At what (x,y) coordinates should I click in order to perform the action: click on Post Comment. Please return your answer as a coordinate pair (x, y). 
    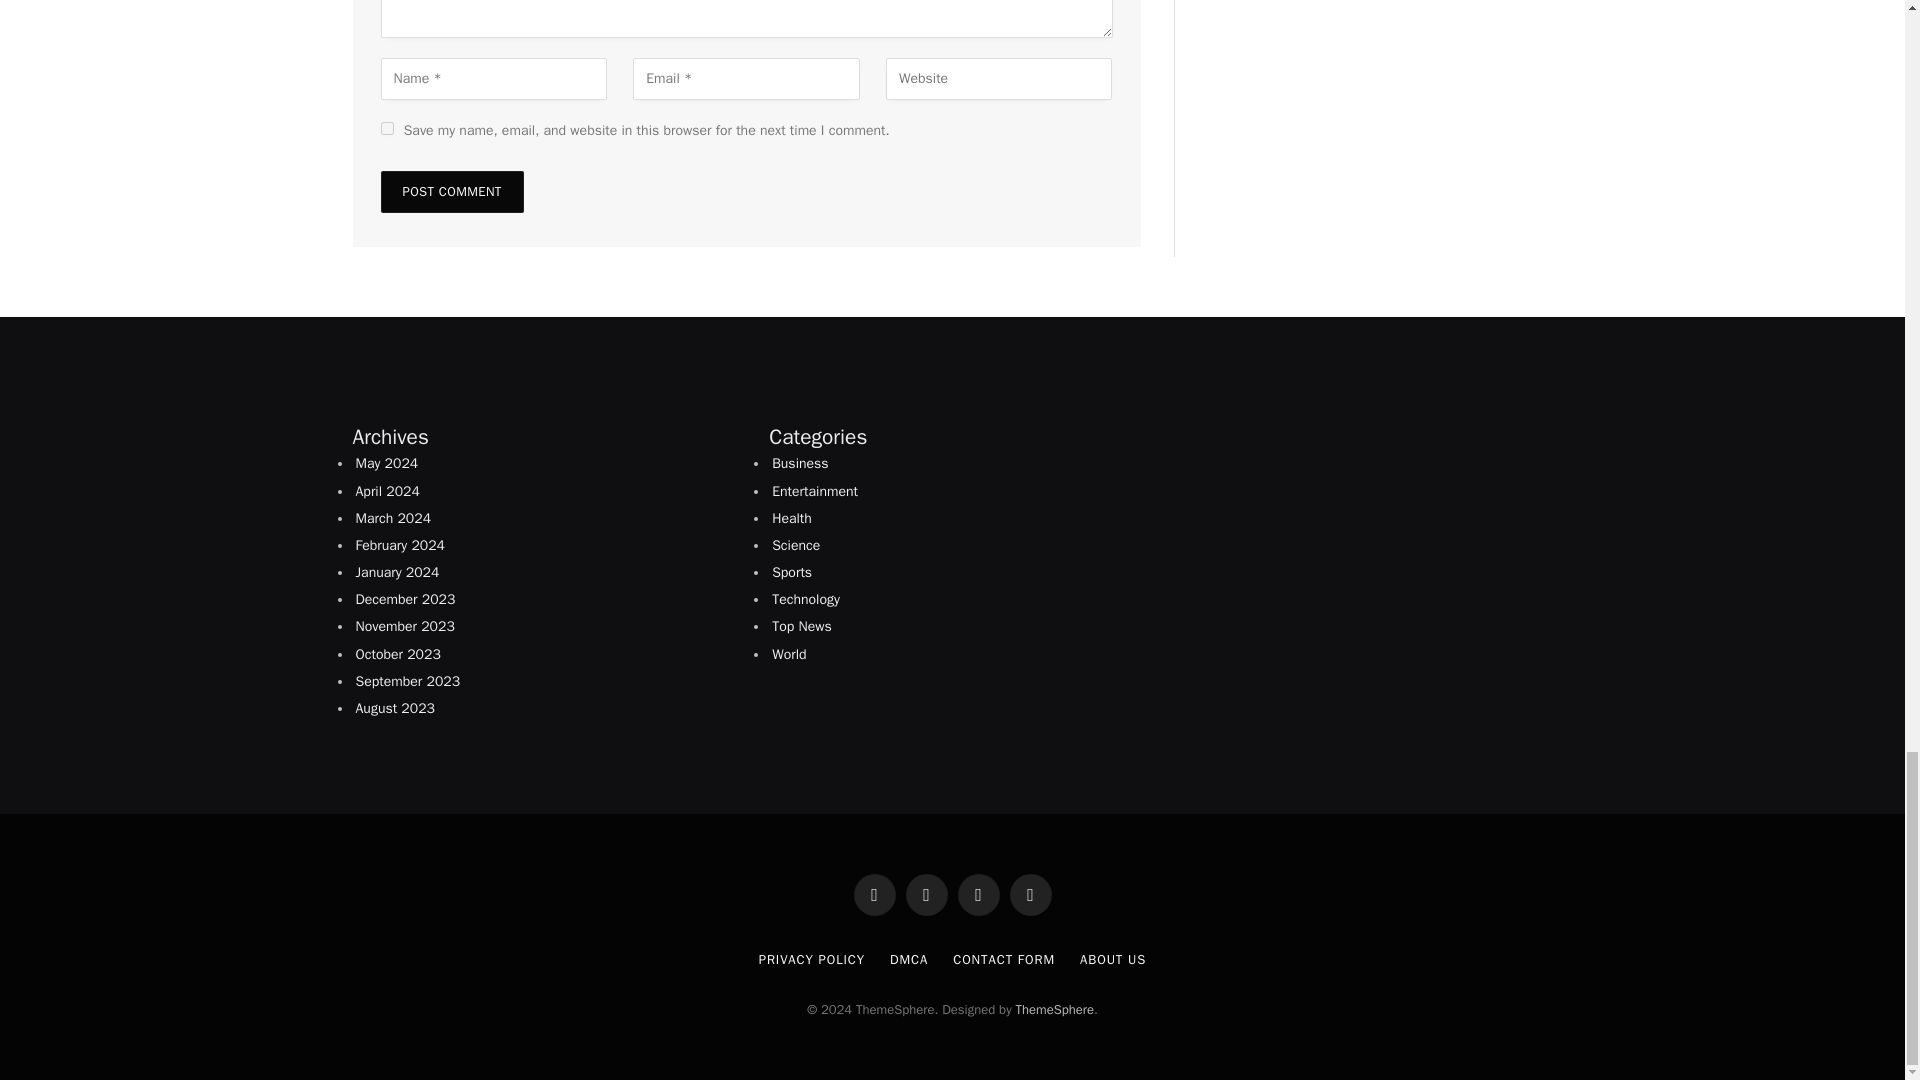
    Looking at the image, I should click on (451, 191).